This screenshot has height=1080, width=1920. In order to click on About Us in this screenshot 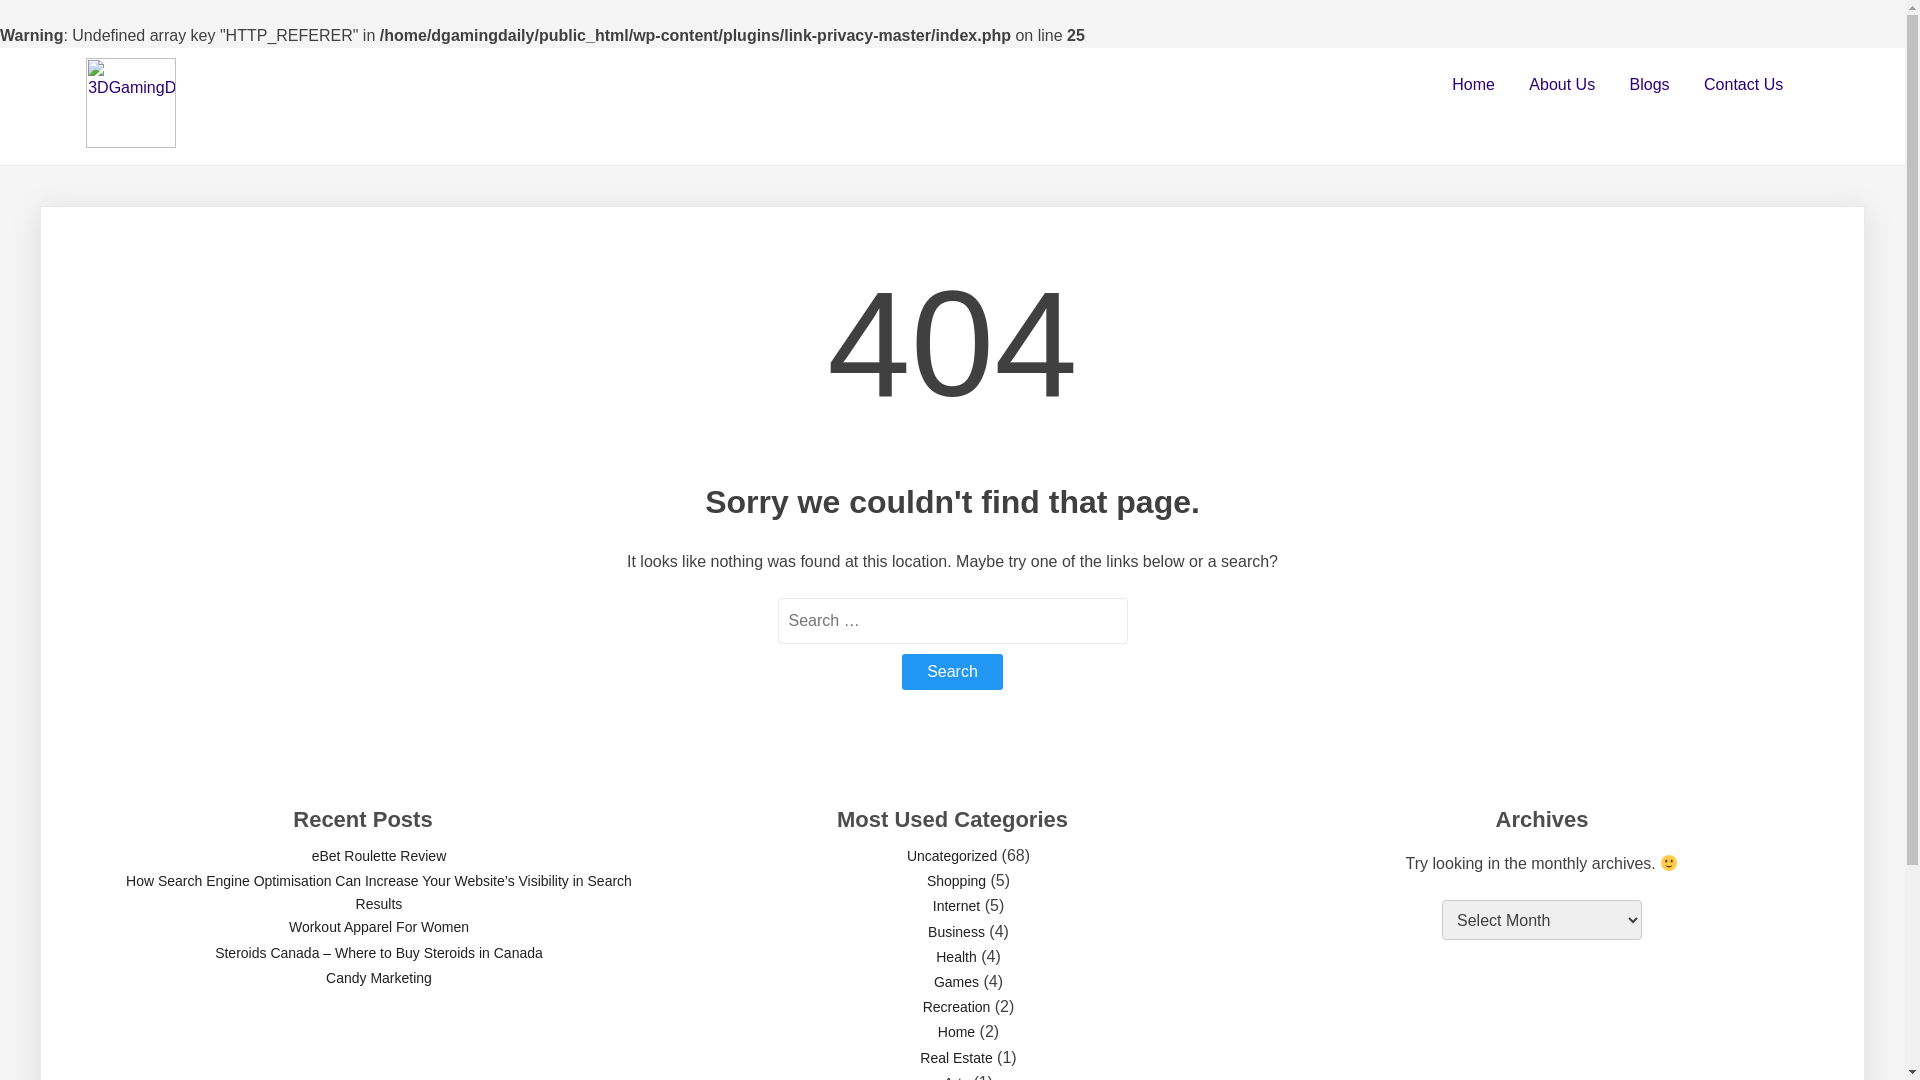, I will do `click(1562, 85)`.